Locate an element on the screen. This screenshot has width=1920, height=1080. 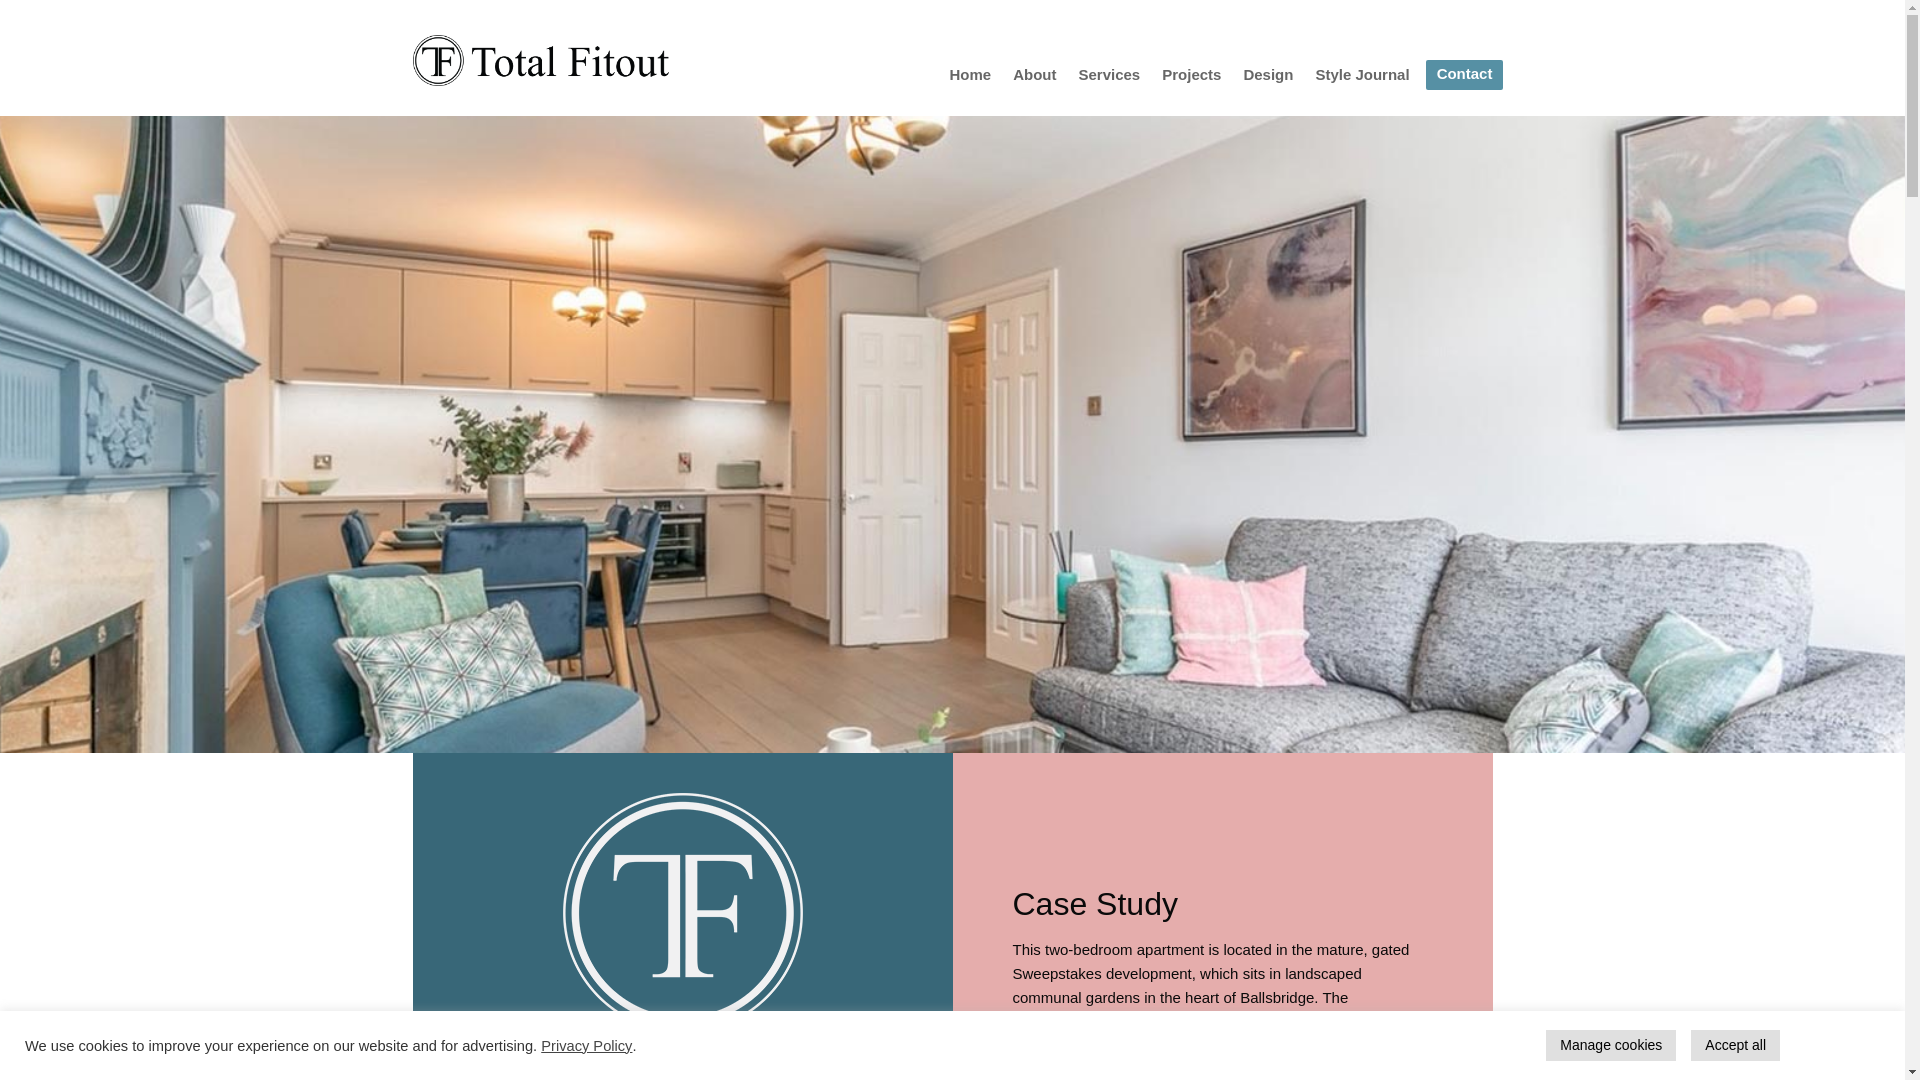
Total Fitout Lengthwise BLACK is located at coordinates (540, 60).